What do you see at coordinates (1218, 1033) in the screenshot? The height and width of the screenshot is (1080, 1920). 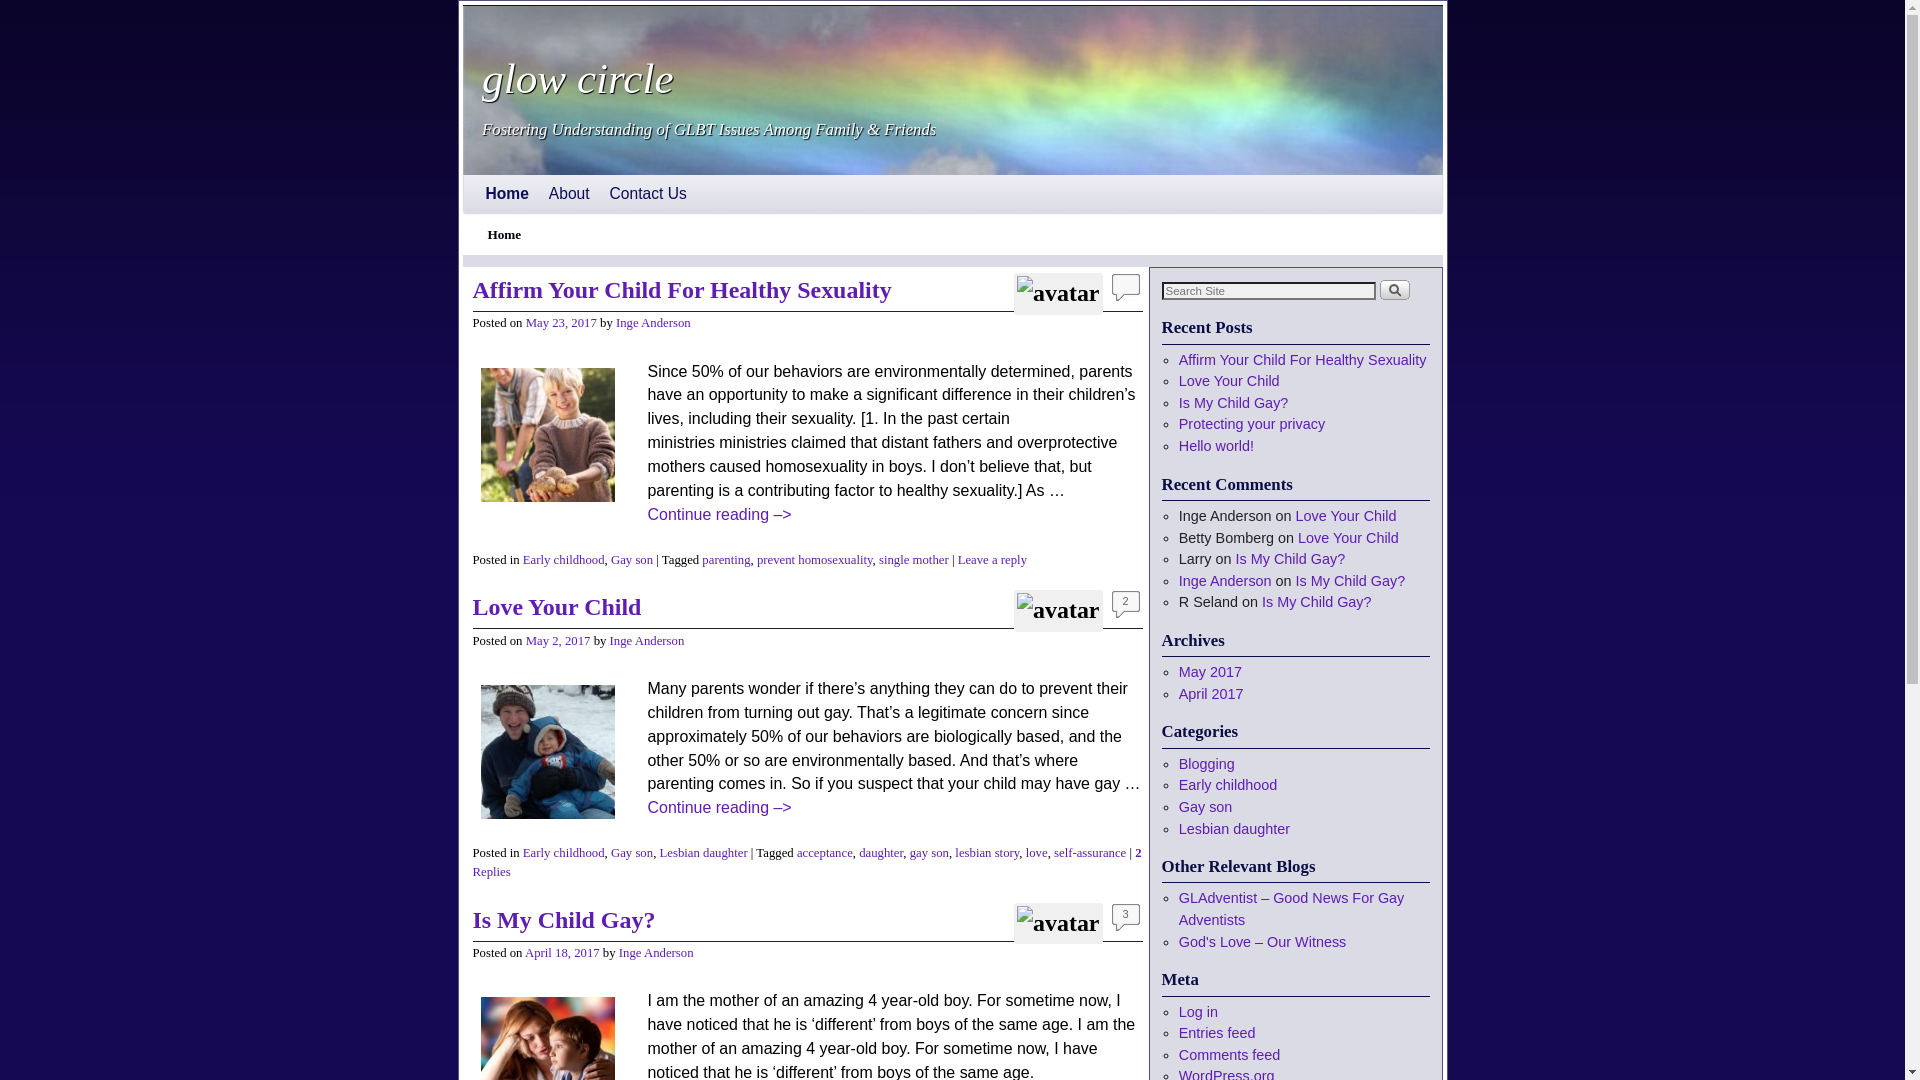 I see `Entries feed` at bounding box center [1218, 1033].